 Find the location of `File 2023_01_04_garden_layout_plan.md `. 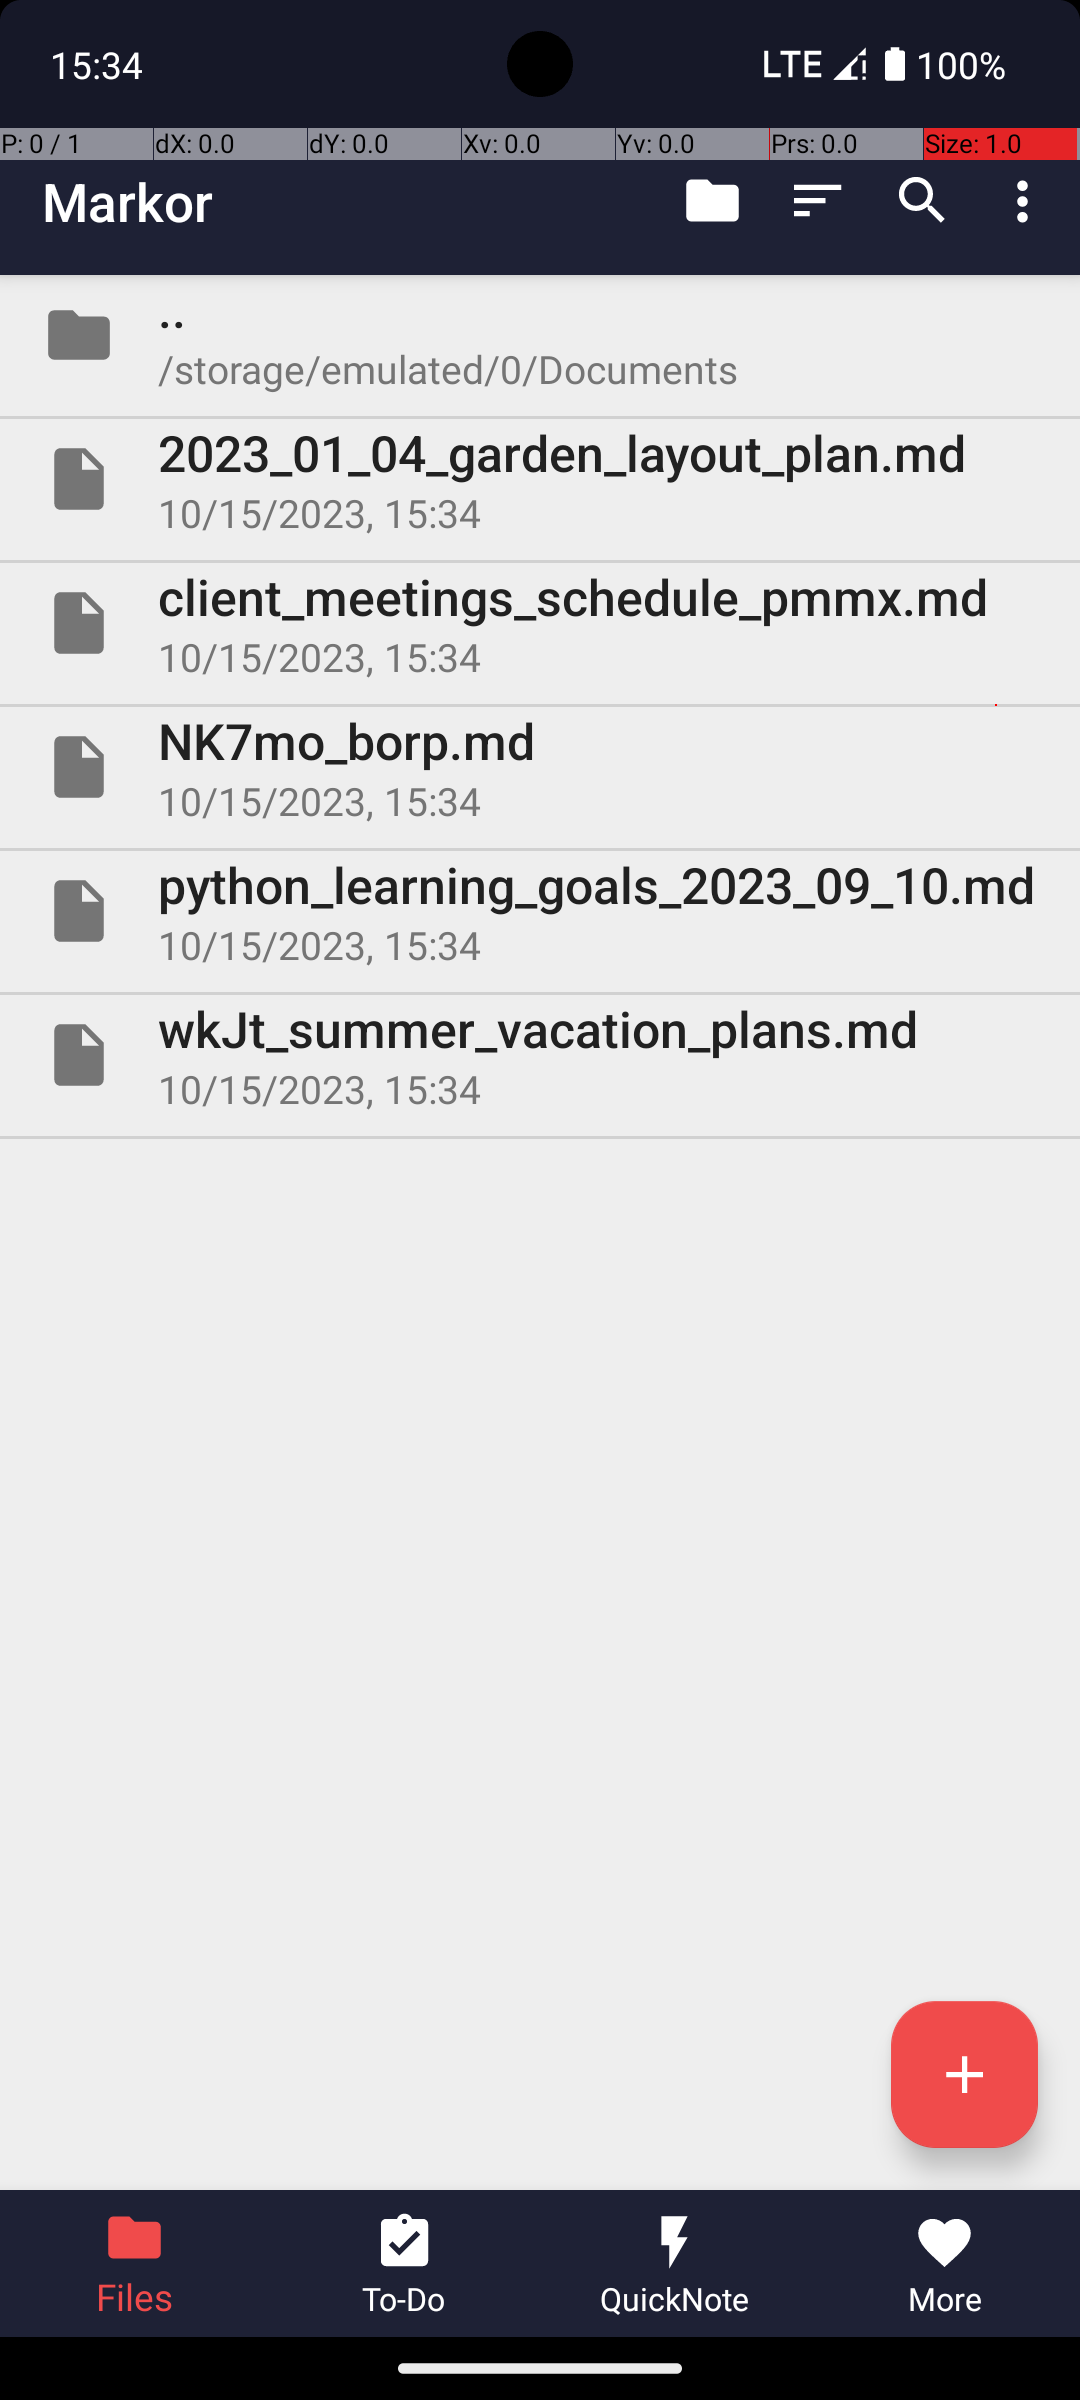

File 2023_01_04_garden_layout_plan.md  is located at coordinates (540, 479).